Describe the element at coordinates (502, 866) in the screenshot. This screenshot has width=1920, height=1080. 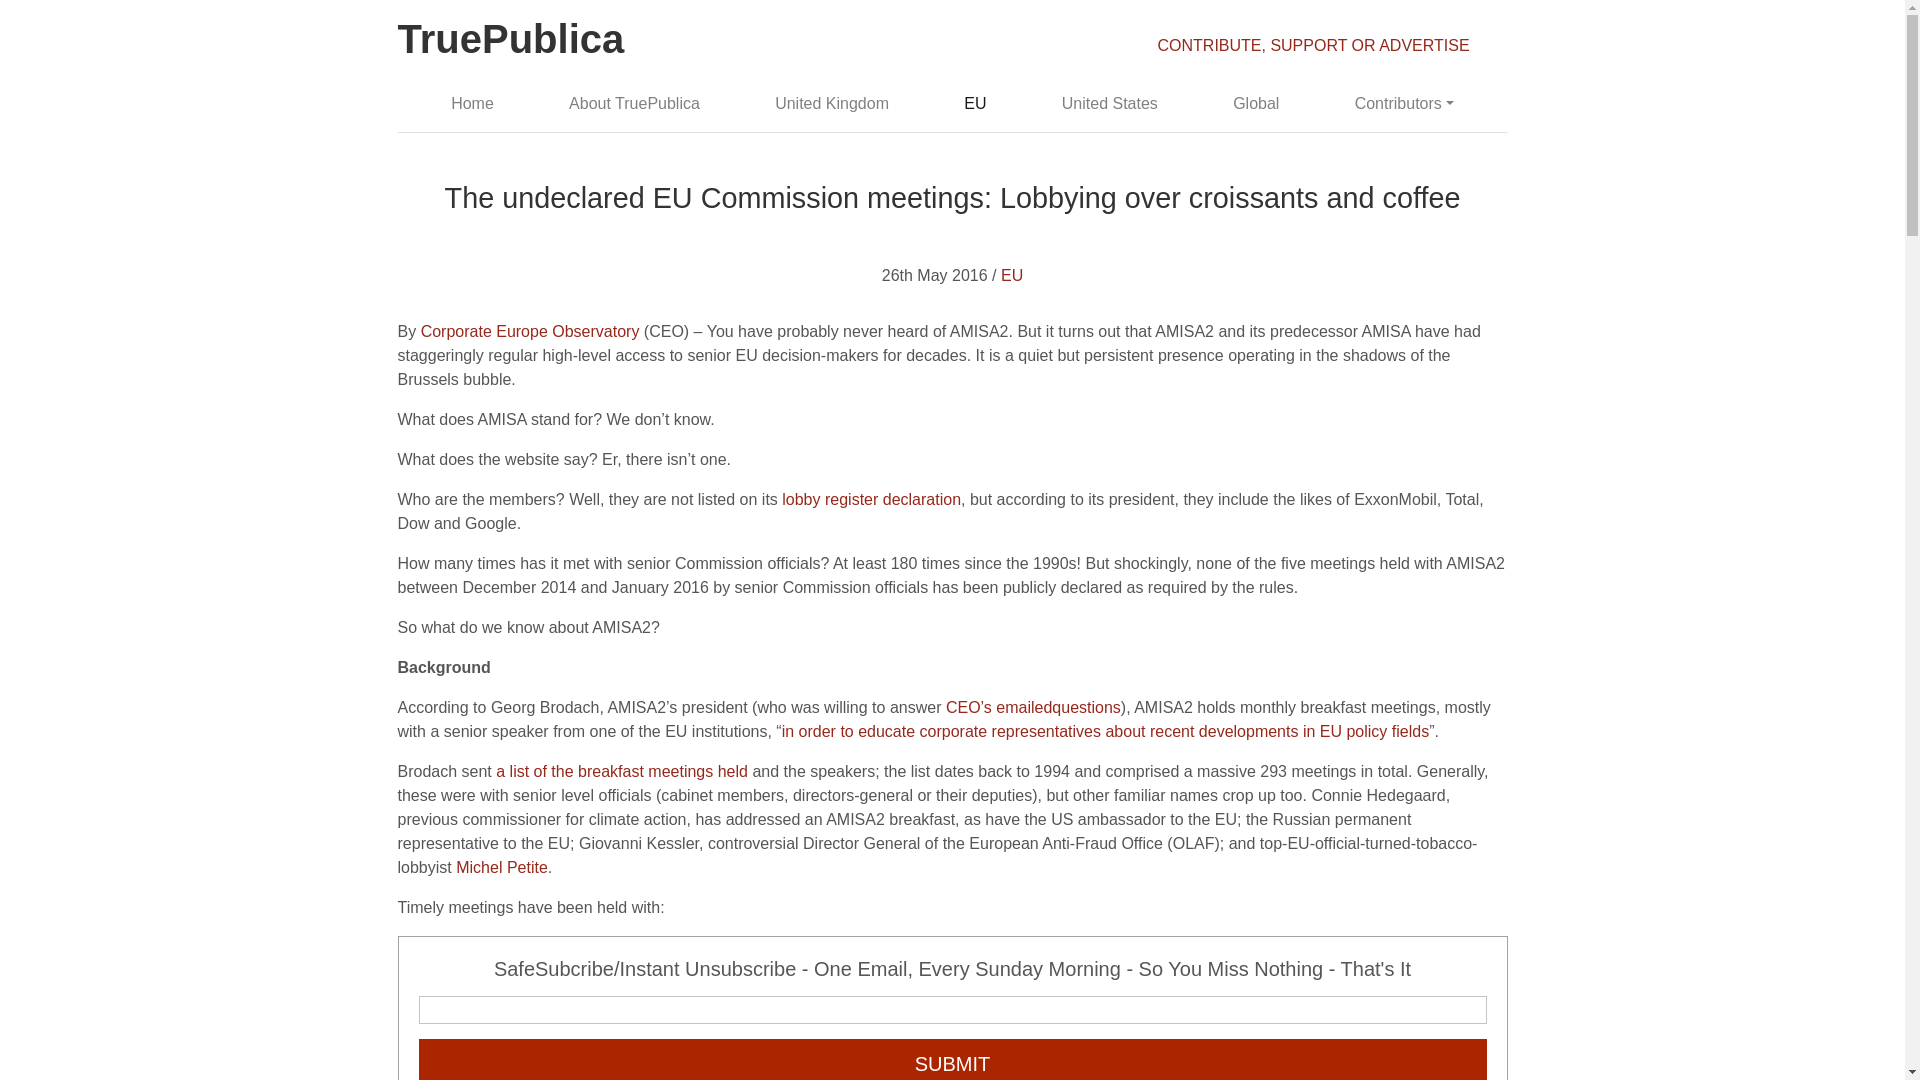
I see `Michel Petite` at that location.